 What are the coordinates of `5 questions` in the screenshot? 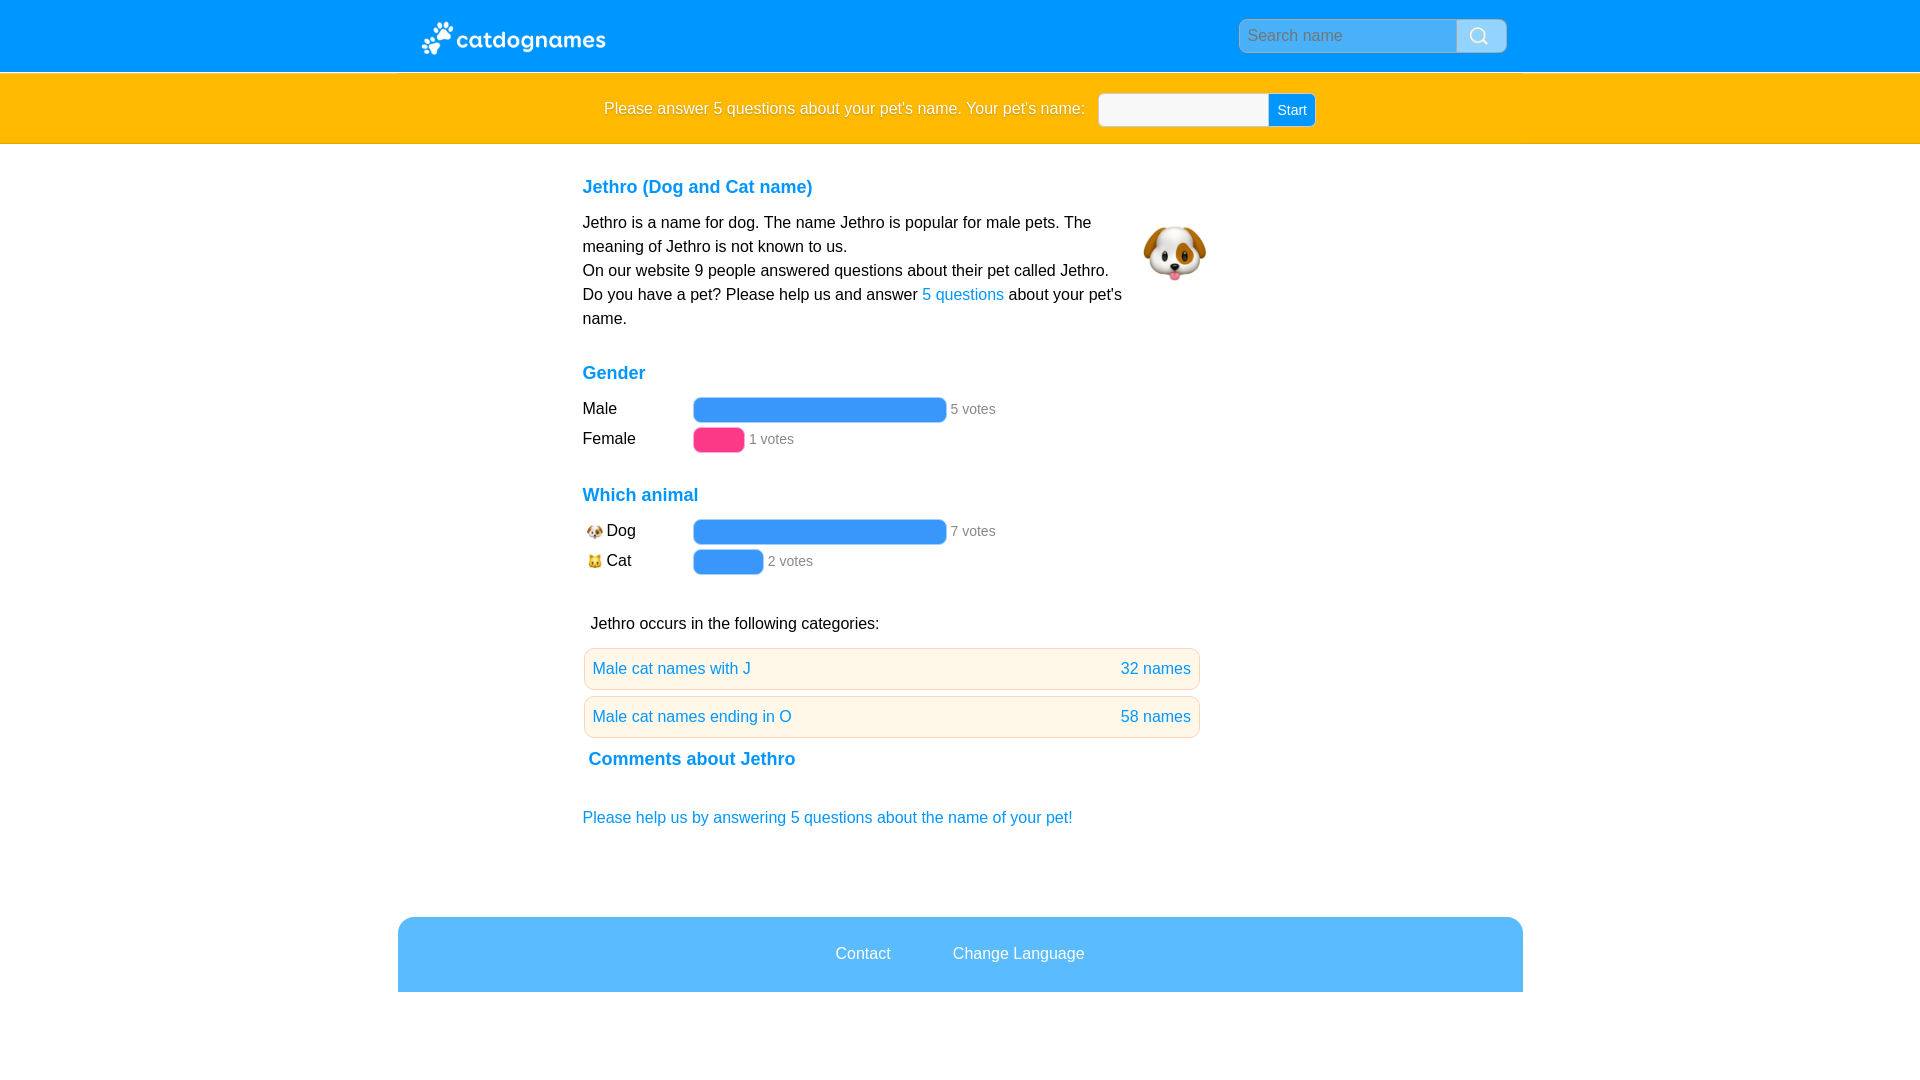 It's located at (862, 954).